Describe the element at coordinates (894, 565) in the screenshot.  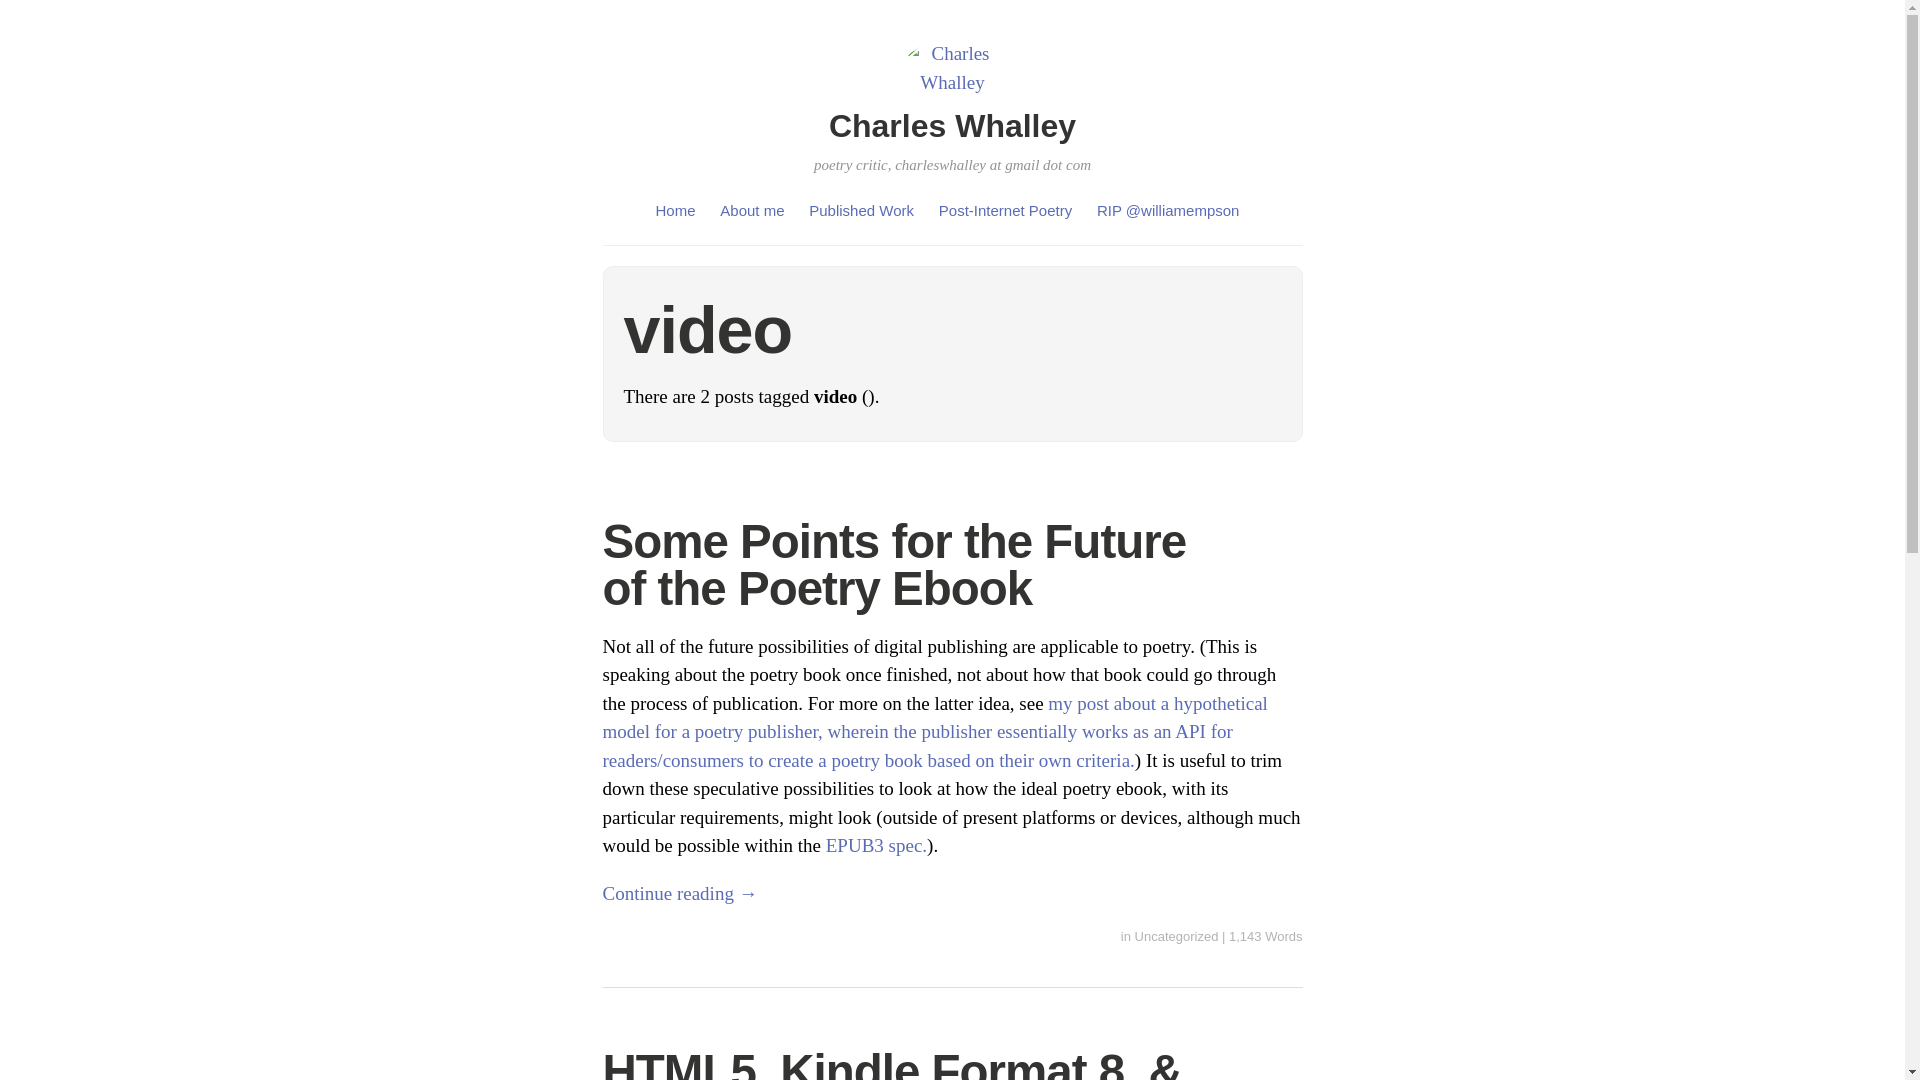
I see `Permalink to Some Points for the Future of the Poetry Ebook` at that location.